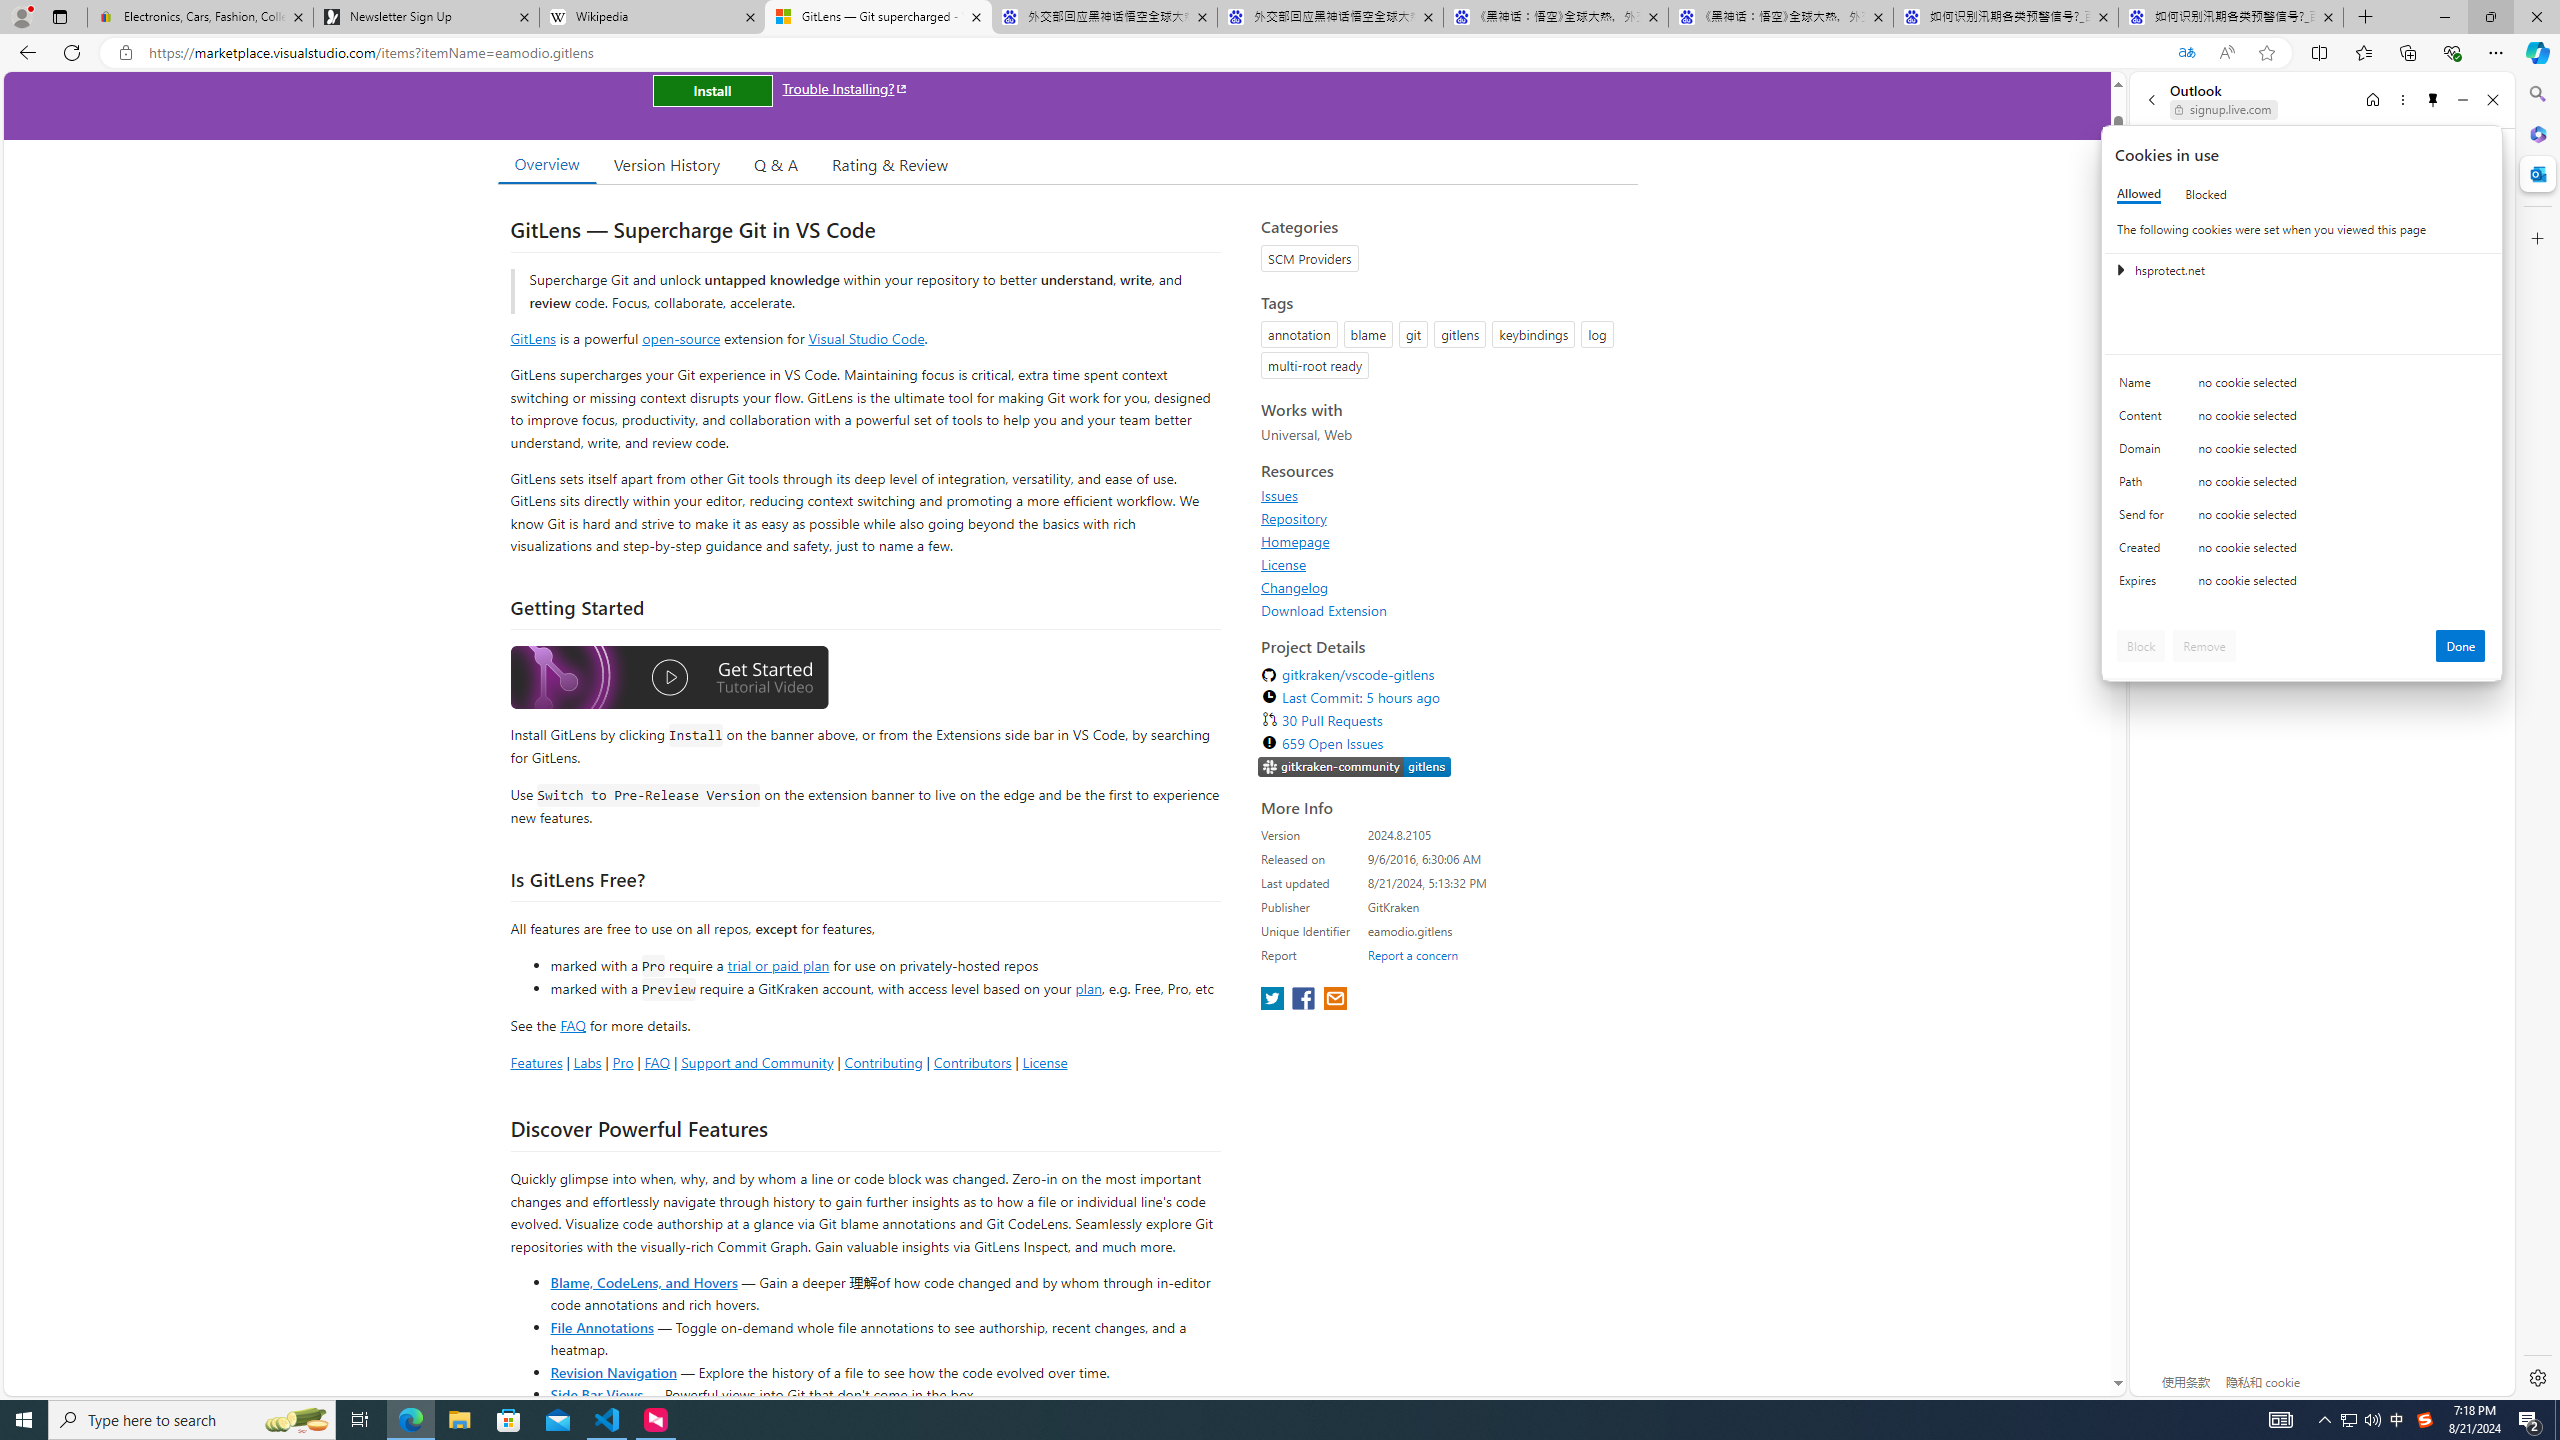  Describe the element at coordinates (2145, 585) in the screenshot. I see `Expires` at that location.